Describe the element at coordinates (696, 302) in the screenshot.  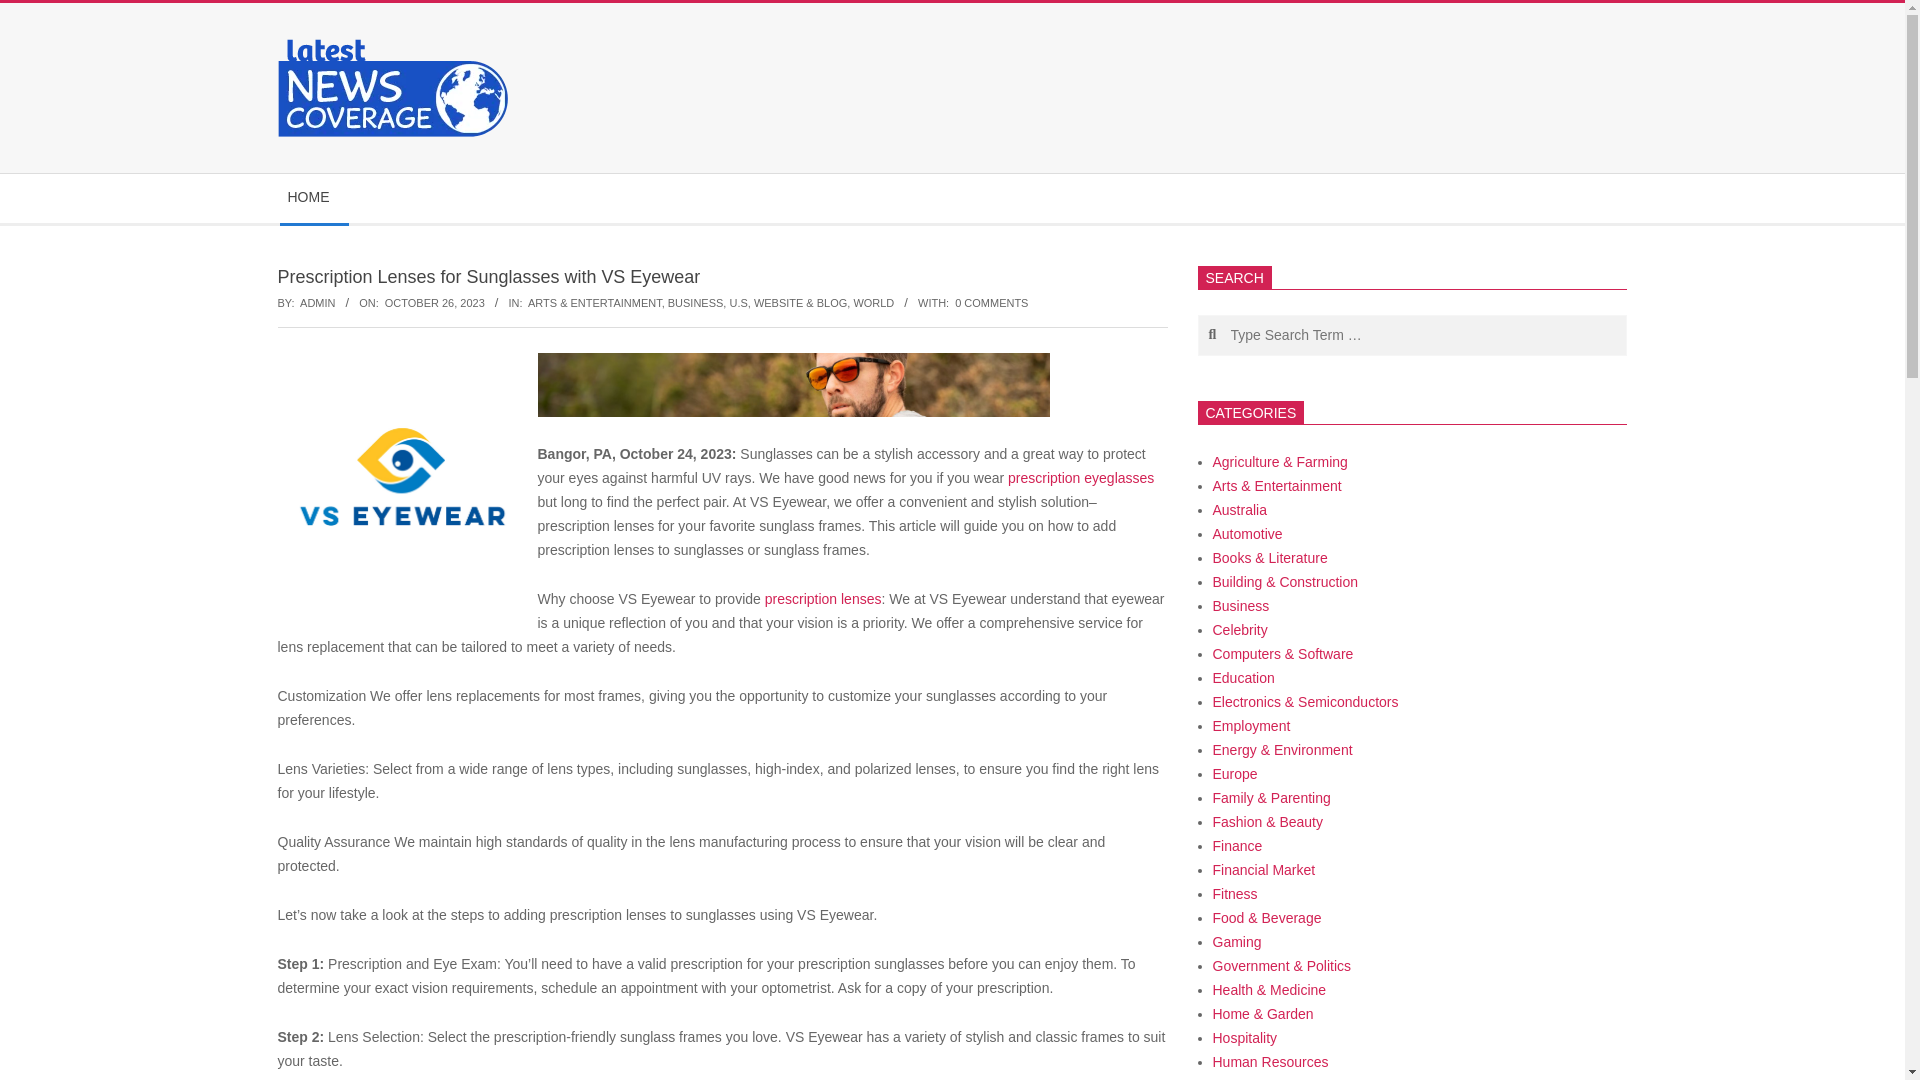
I see `BUSINESS` at that location.